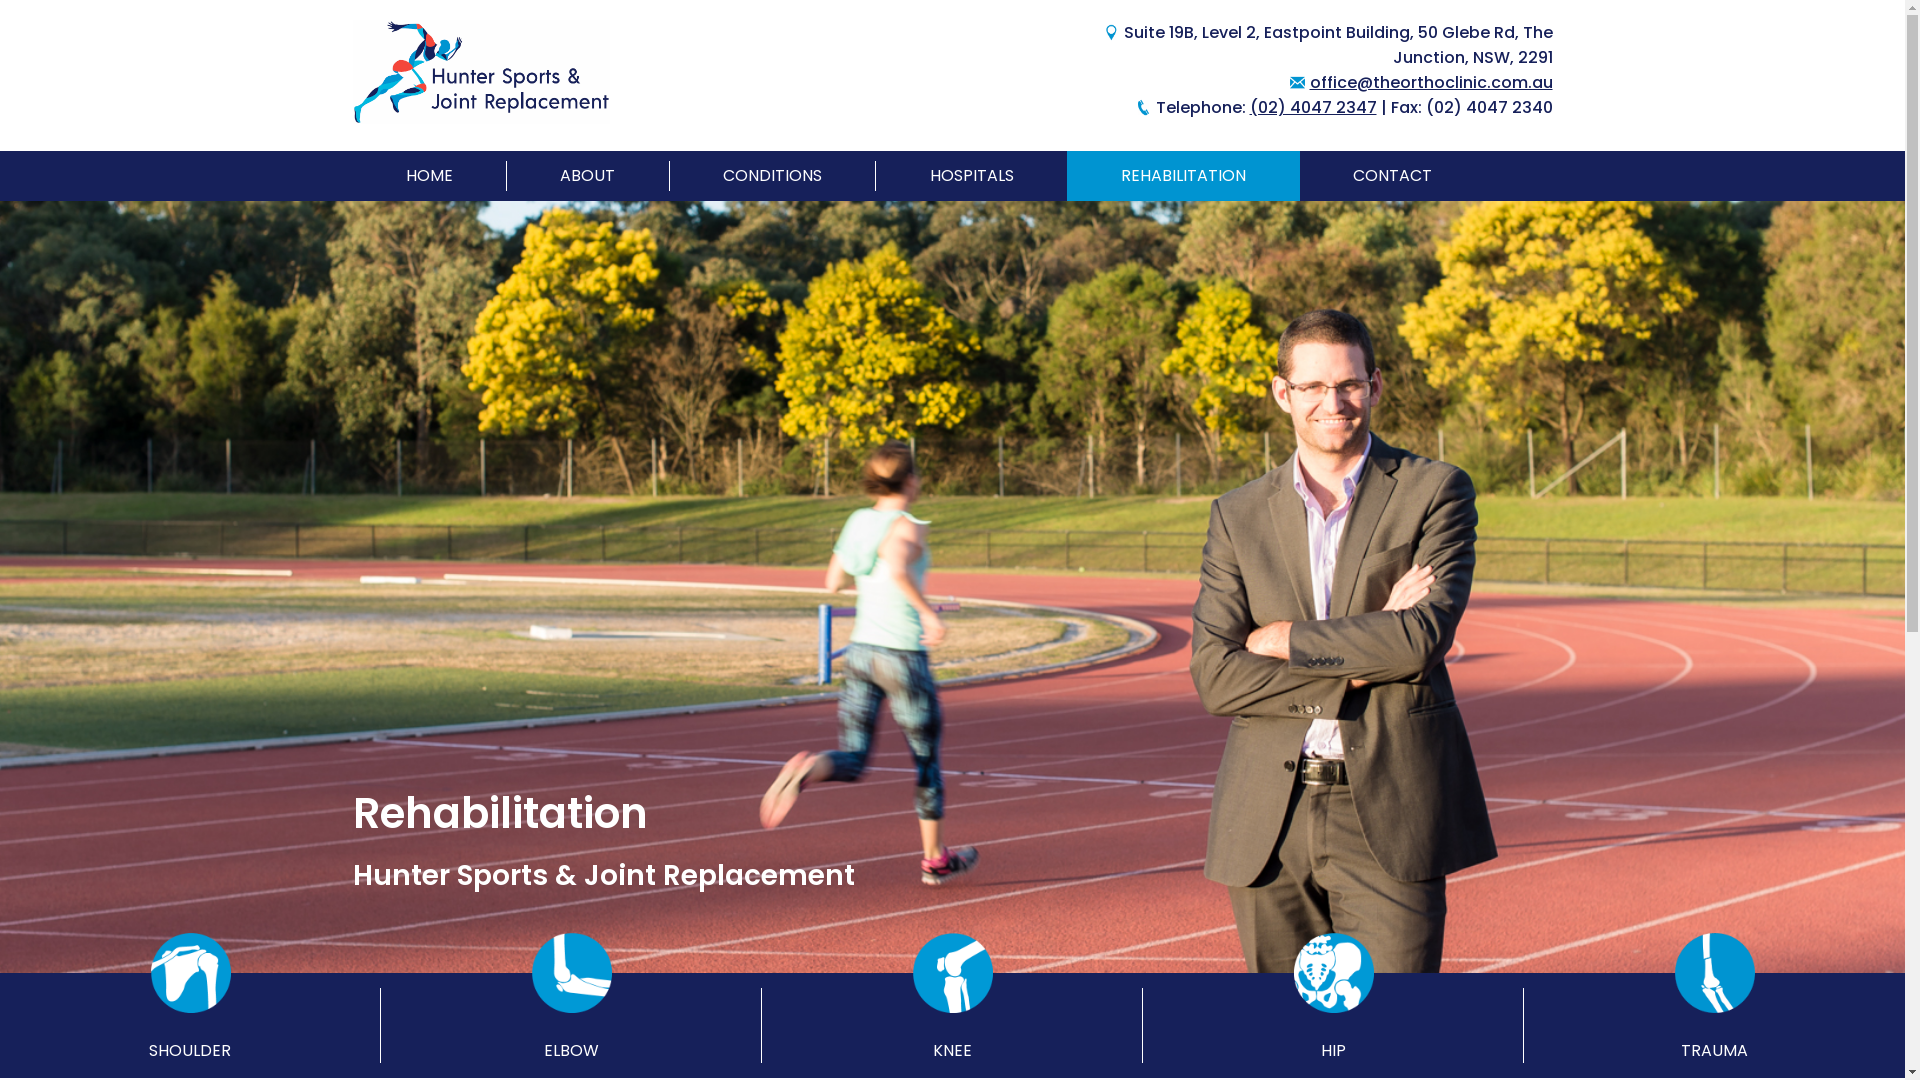  Describe the element at coordinates (1714, 1026) in the screenshot. I see `TRAUMA` at that location.